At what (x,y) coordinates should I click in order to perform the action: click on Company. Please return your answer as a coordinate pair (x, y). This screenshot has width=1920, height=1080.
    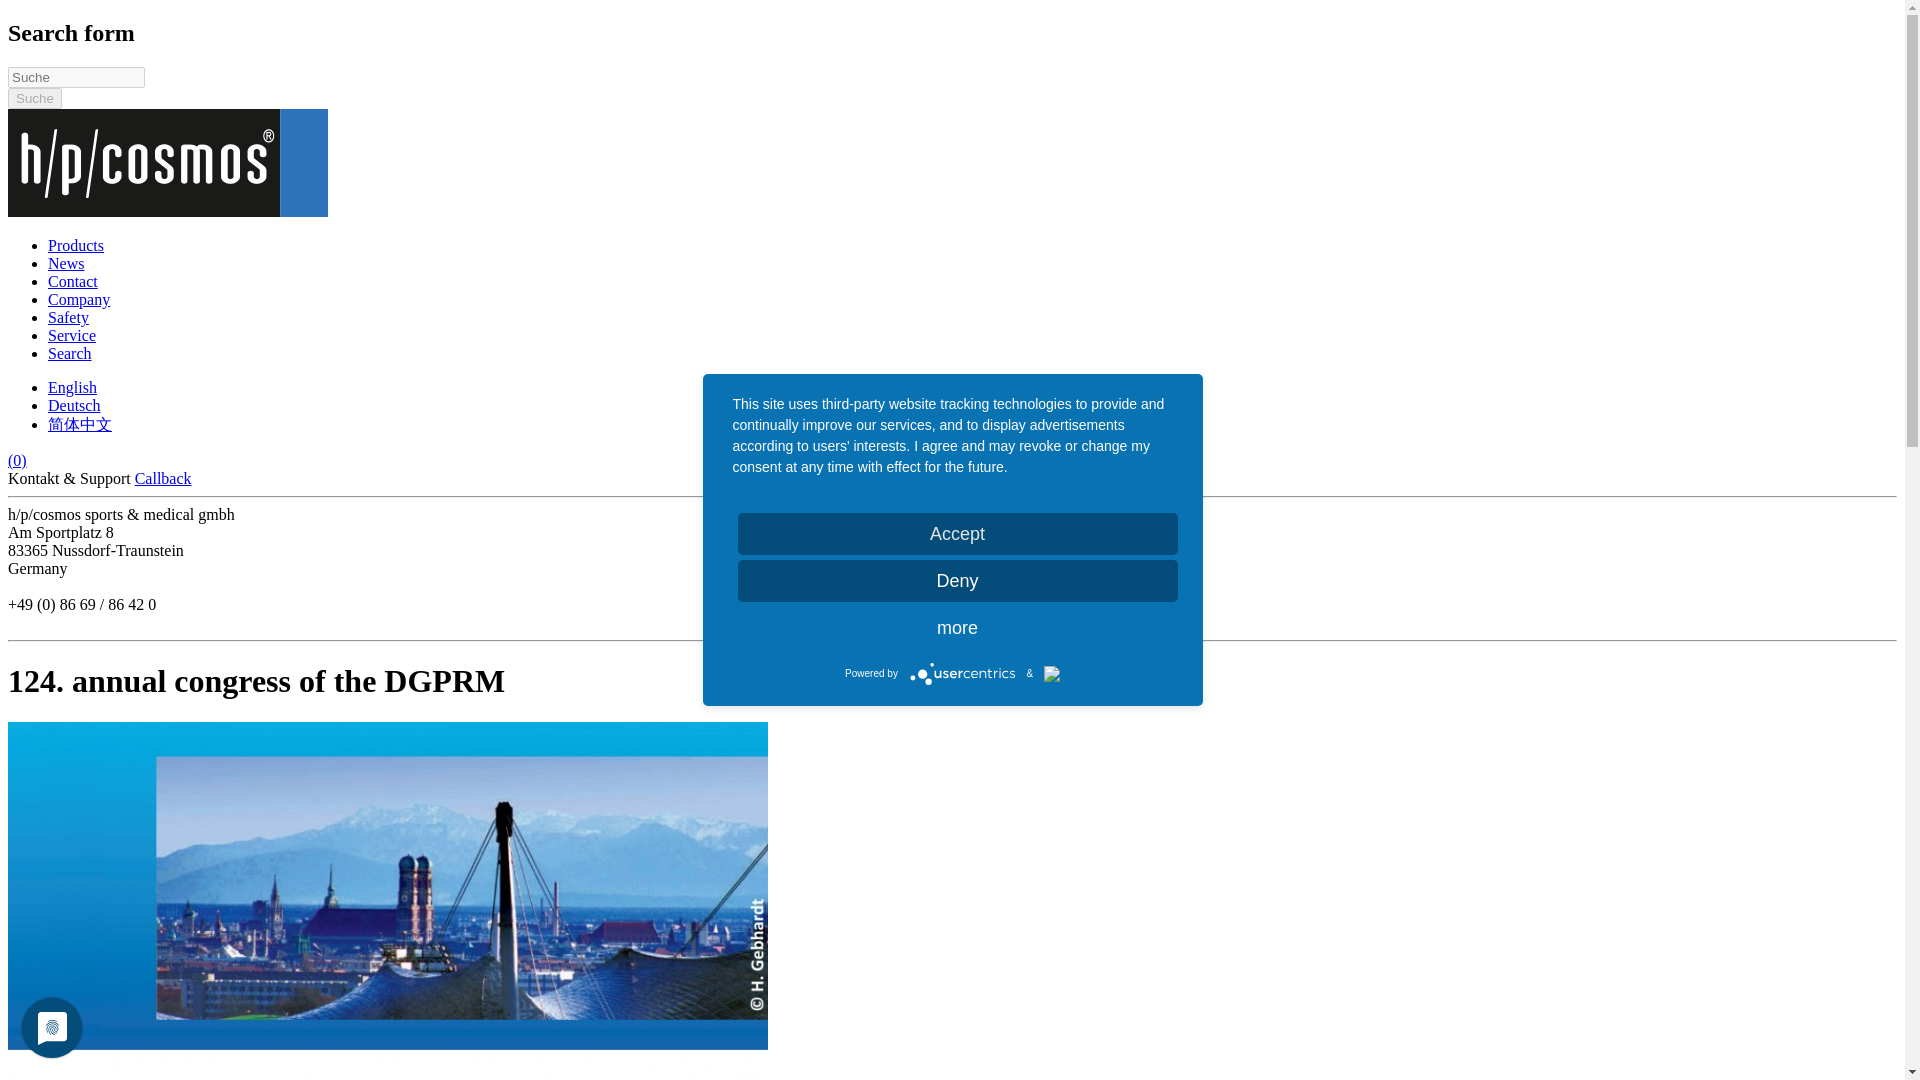
    Looking at the image, I should click on (78, 298).